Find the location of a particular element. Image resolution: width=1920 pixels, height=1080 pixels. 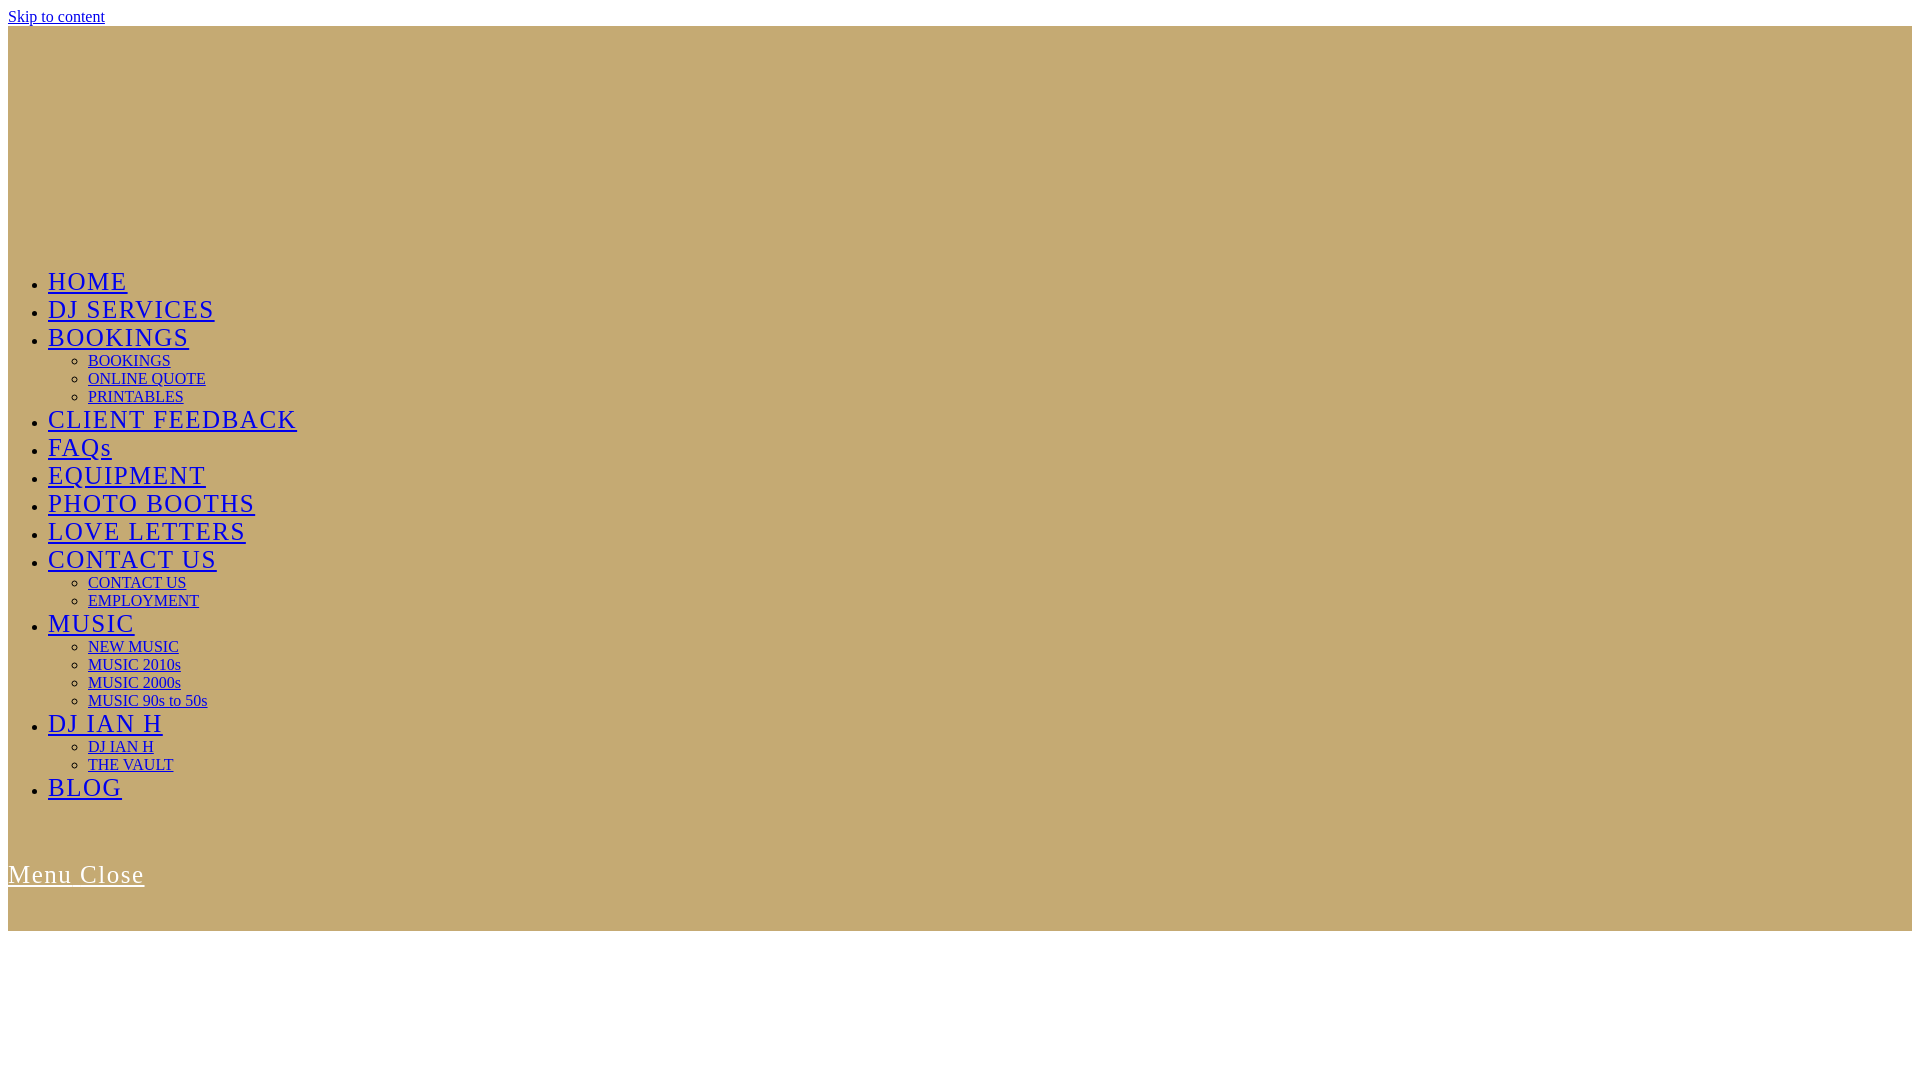

LOVE LETTERS is located at coordinates (146, 532).